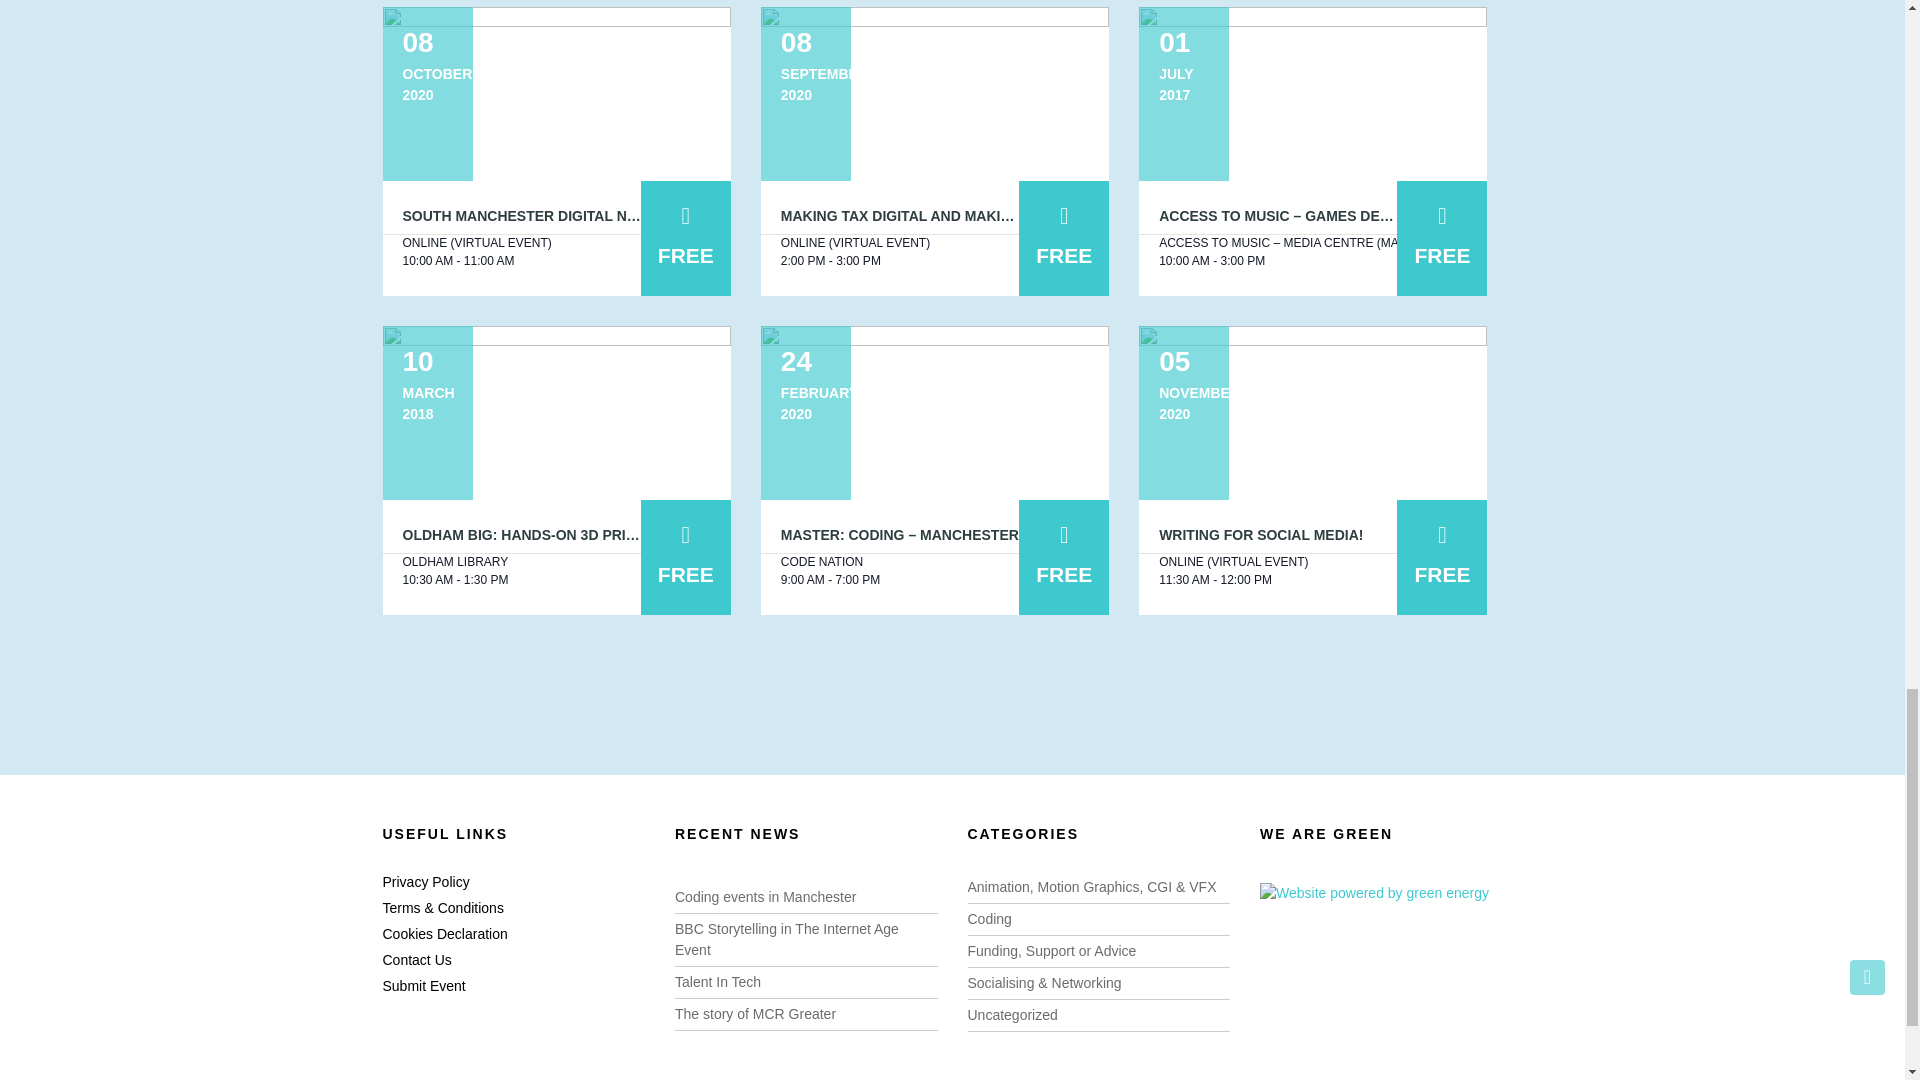  I want to click on Making Tax Digital and Making your Business Digital, so click(934, 94).